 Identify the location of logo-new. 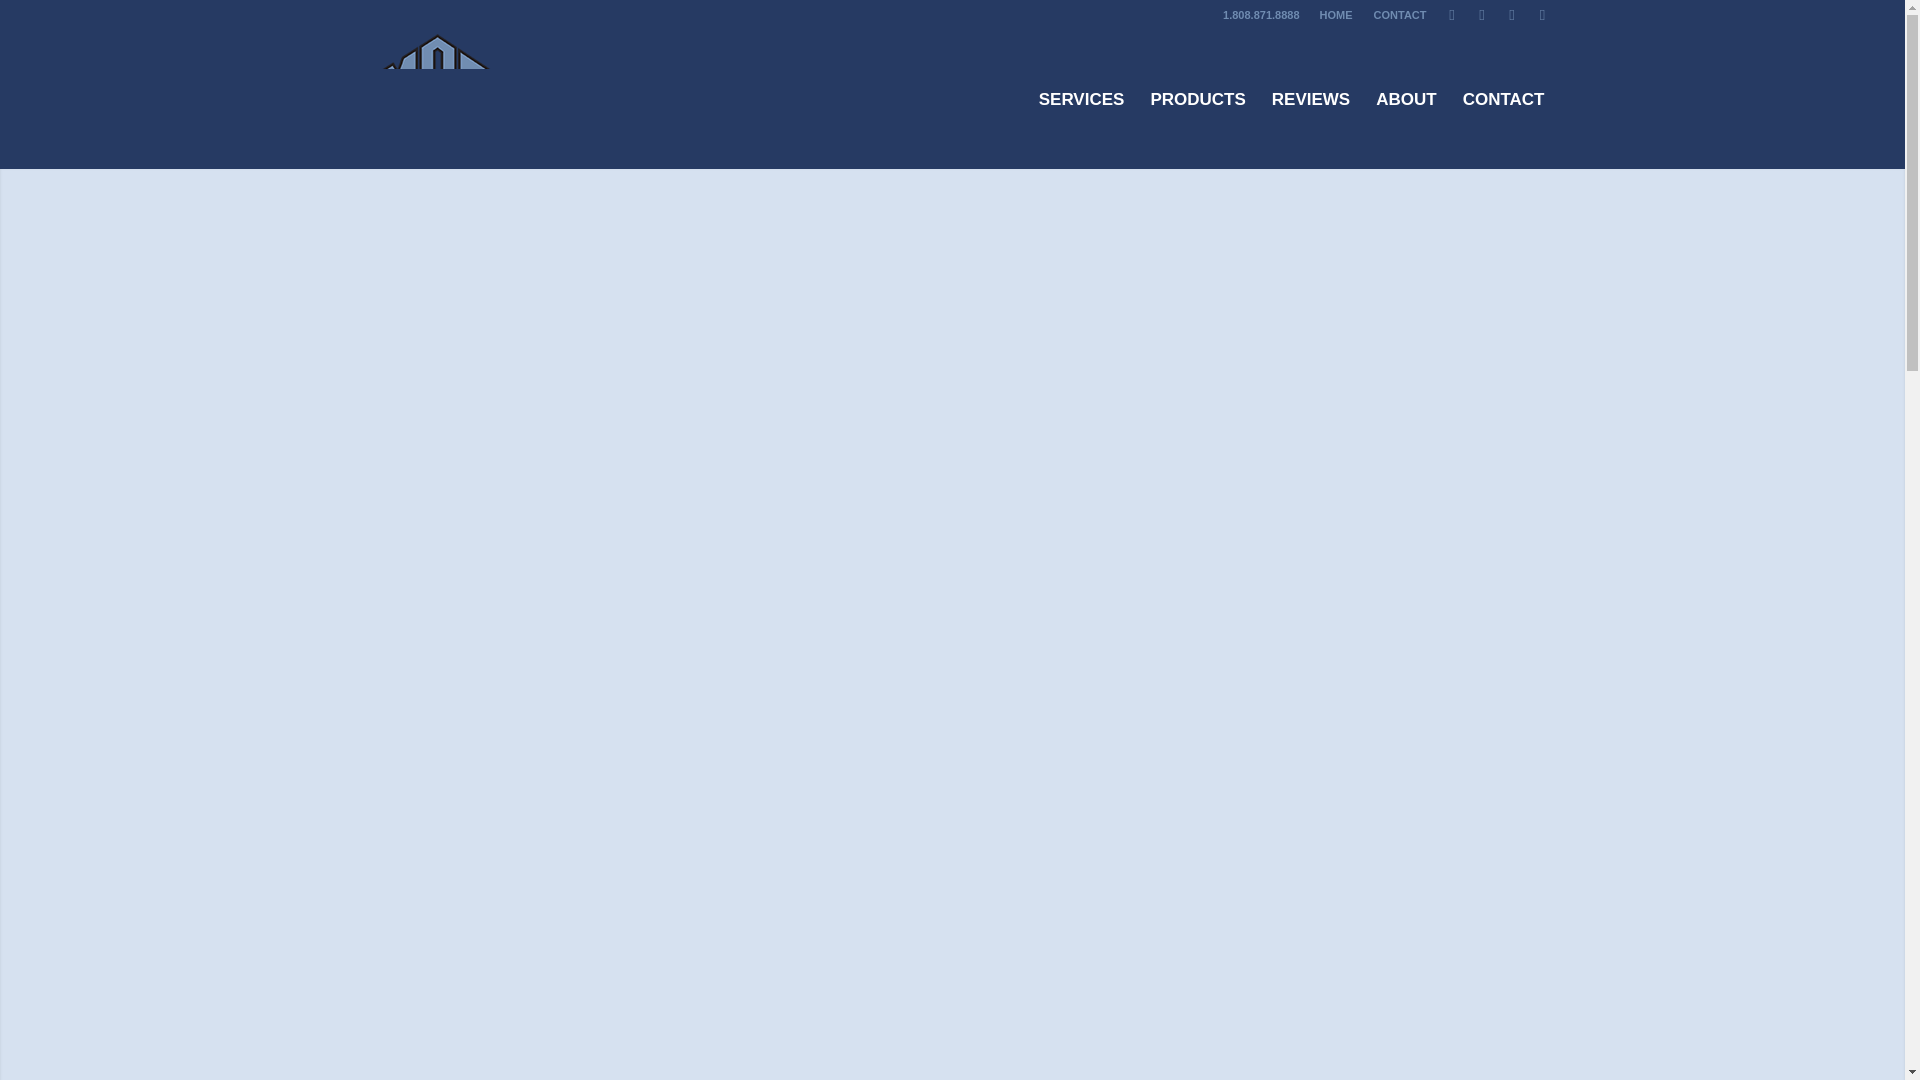
(563, 99).